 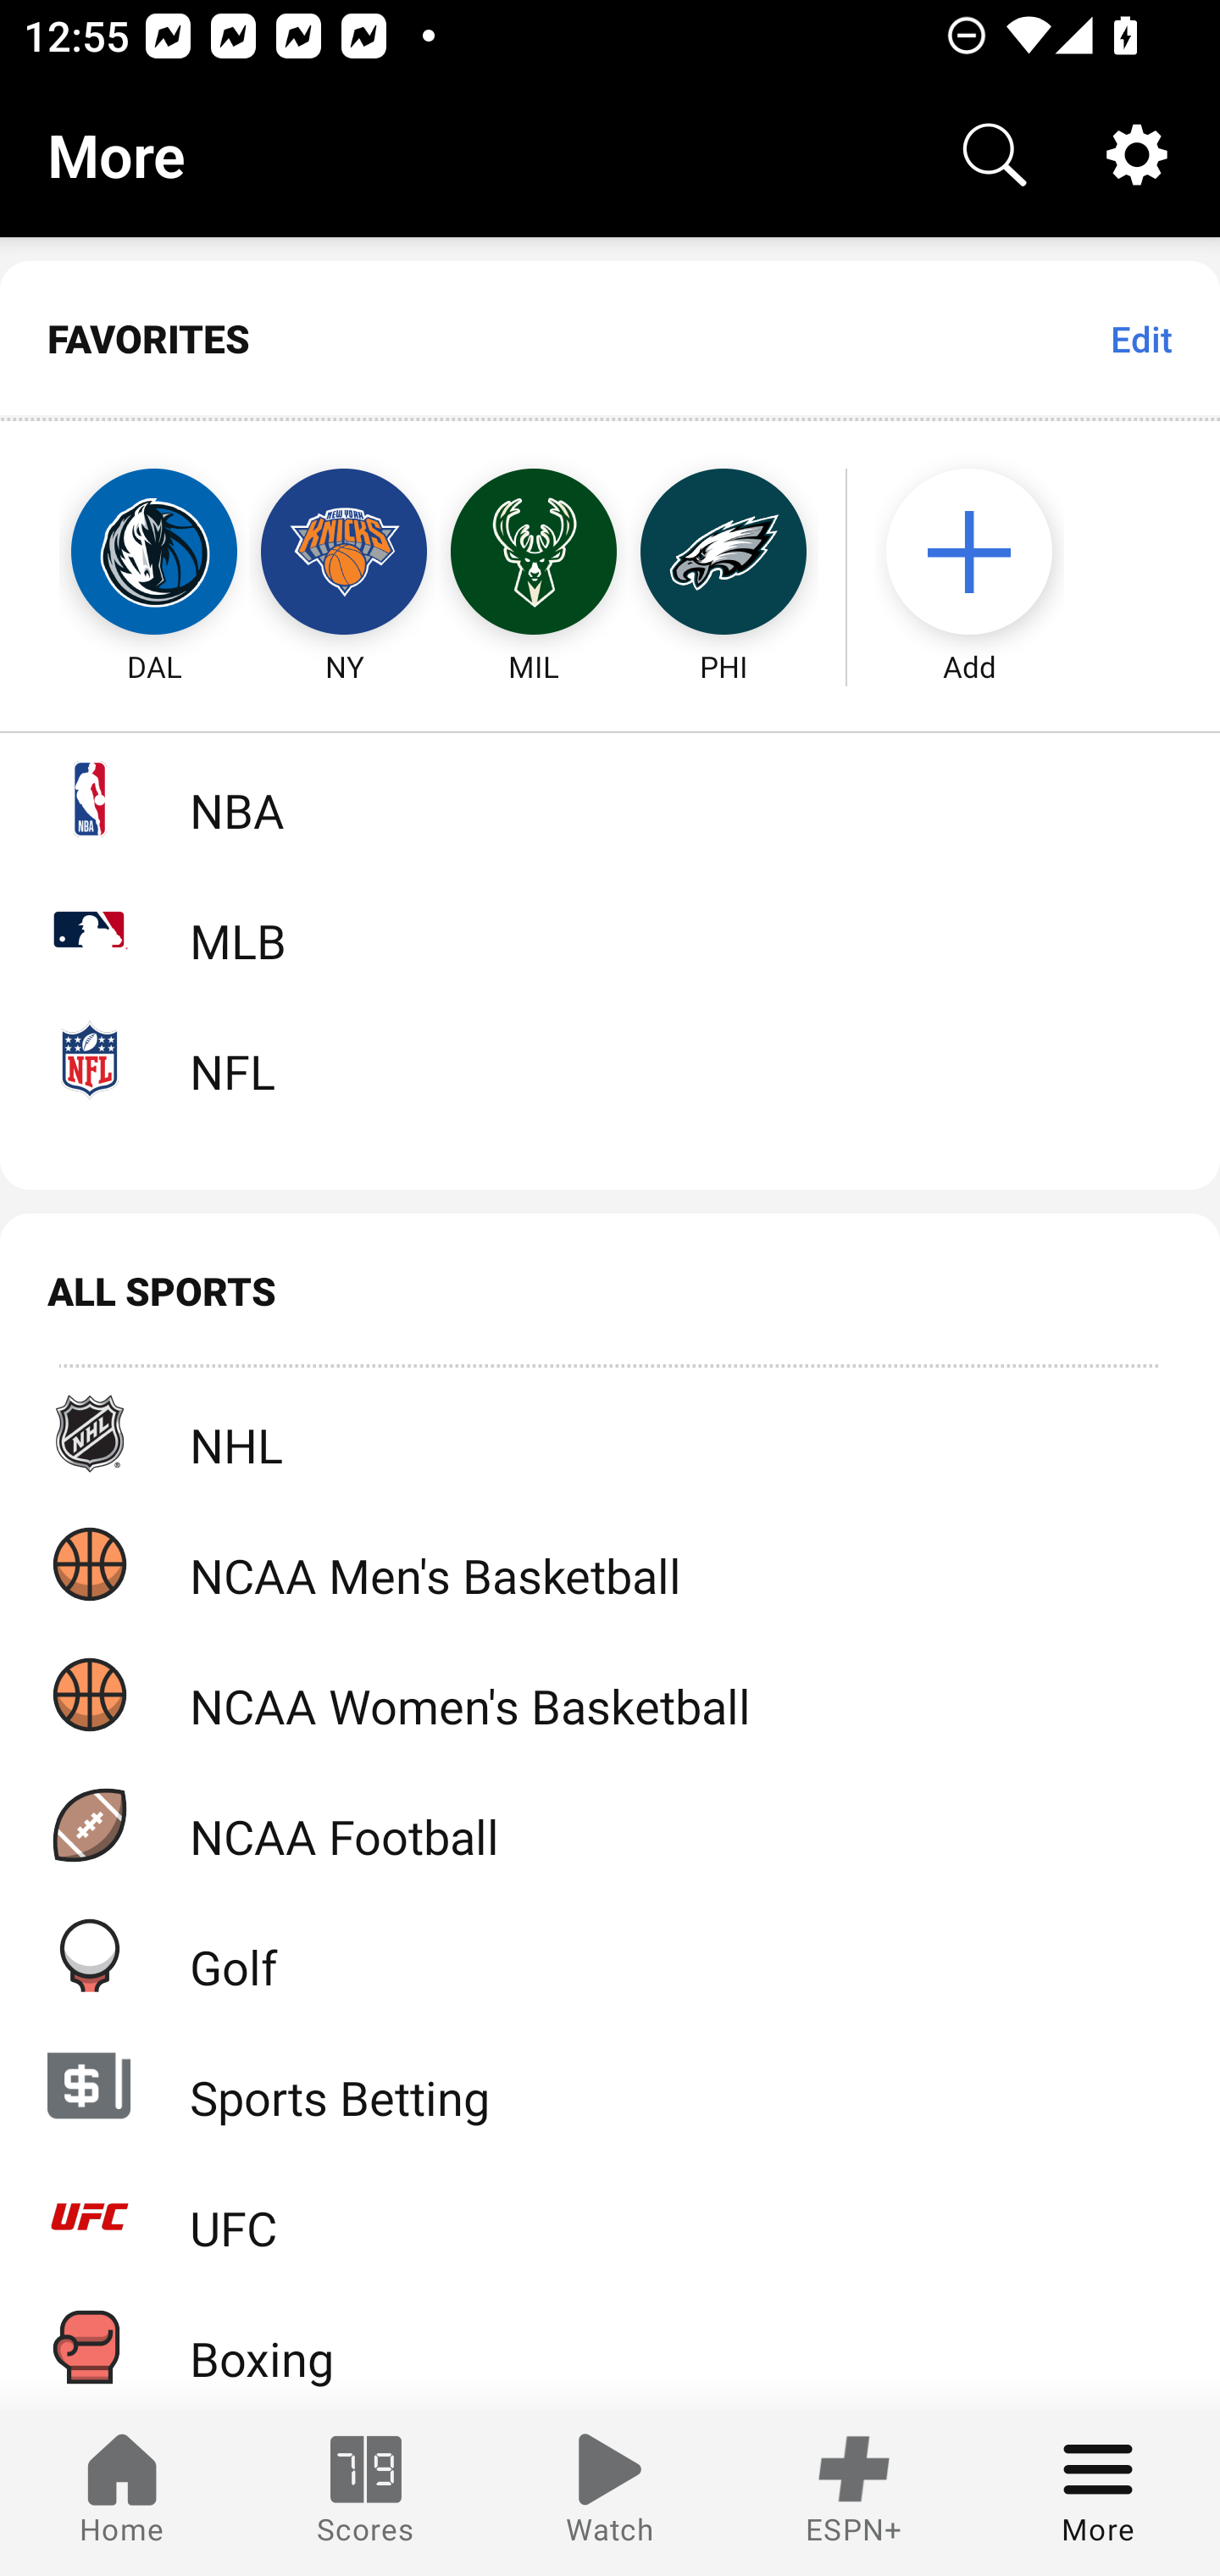 I want to click on NCAA Men's Basketball, so click(x=610, y=1563).